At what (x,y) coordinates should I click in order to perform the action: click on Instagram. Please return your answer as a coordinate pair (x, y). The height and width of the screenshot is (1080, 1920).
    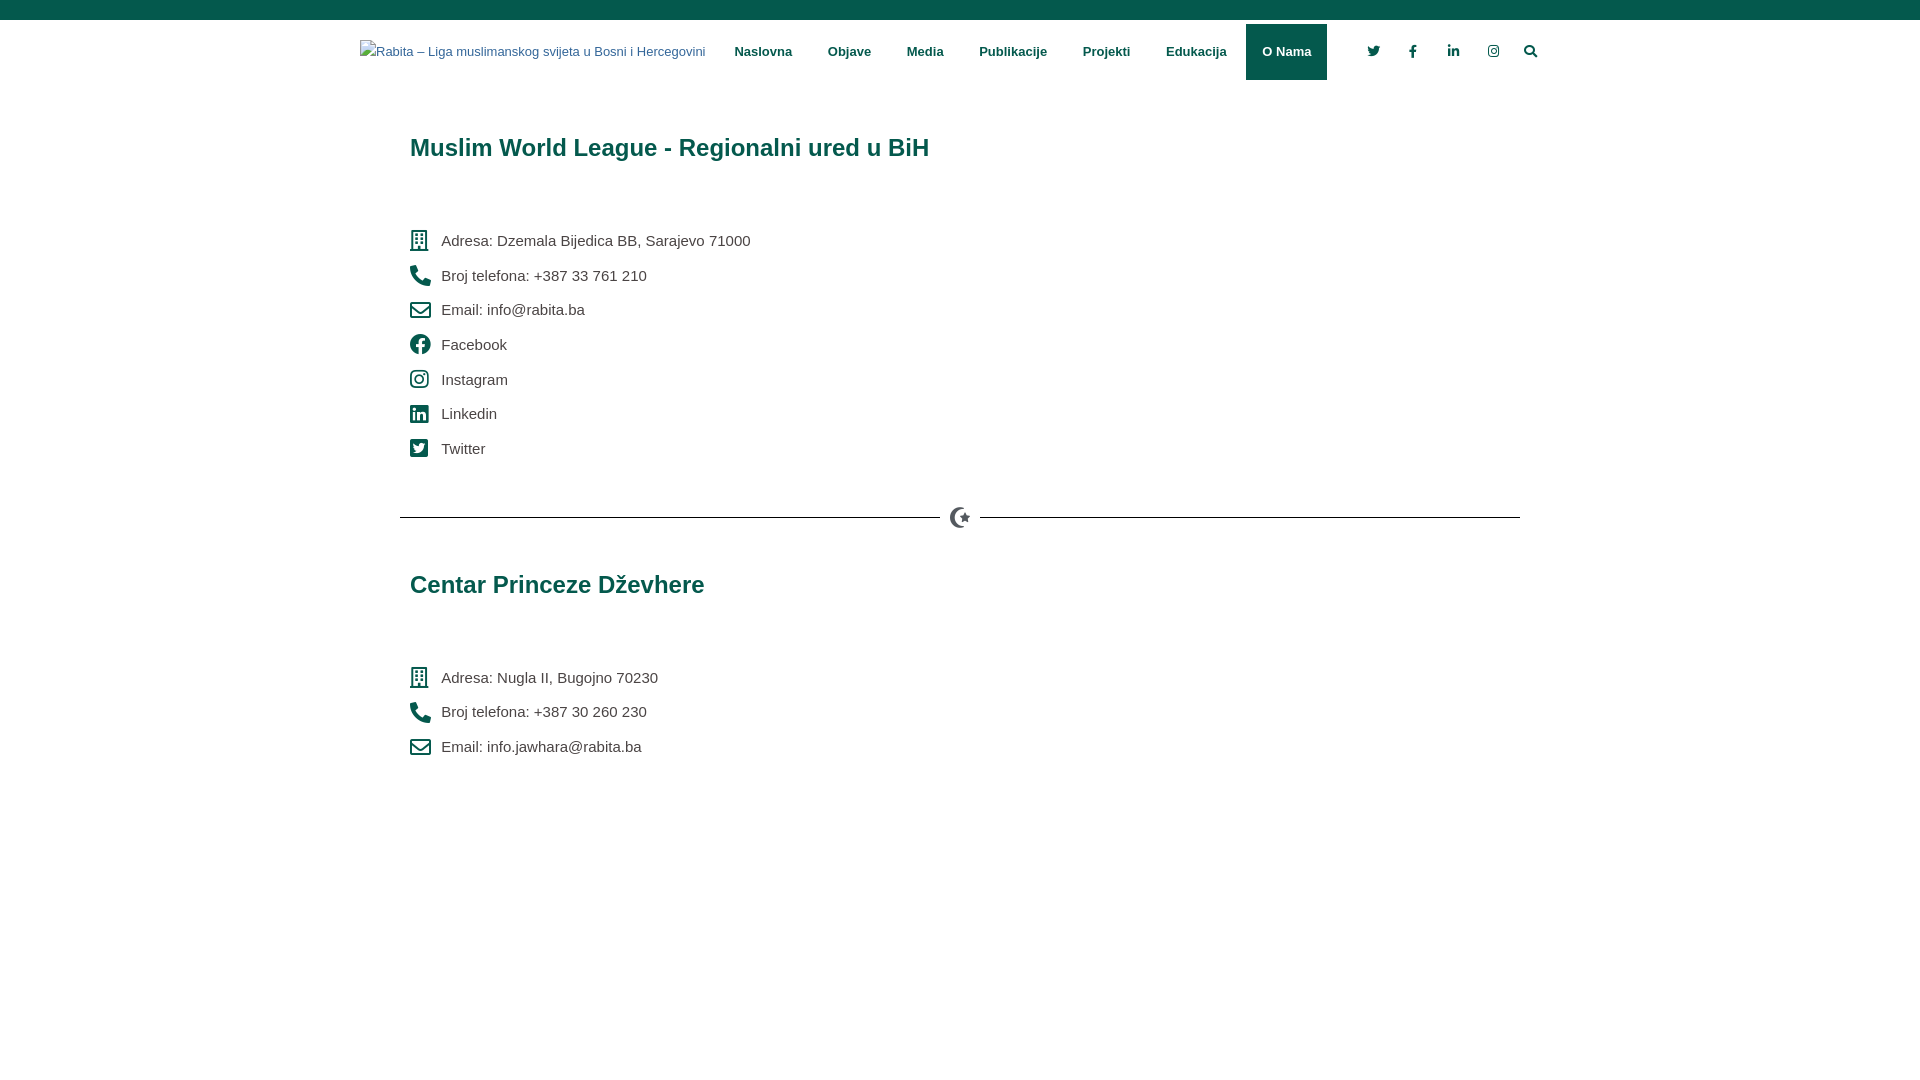
    Looking at the image, I should click on (710, 380).